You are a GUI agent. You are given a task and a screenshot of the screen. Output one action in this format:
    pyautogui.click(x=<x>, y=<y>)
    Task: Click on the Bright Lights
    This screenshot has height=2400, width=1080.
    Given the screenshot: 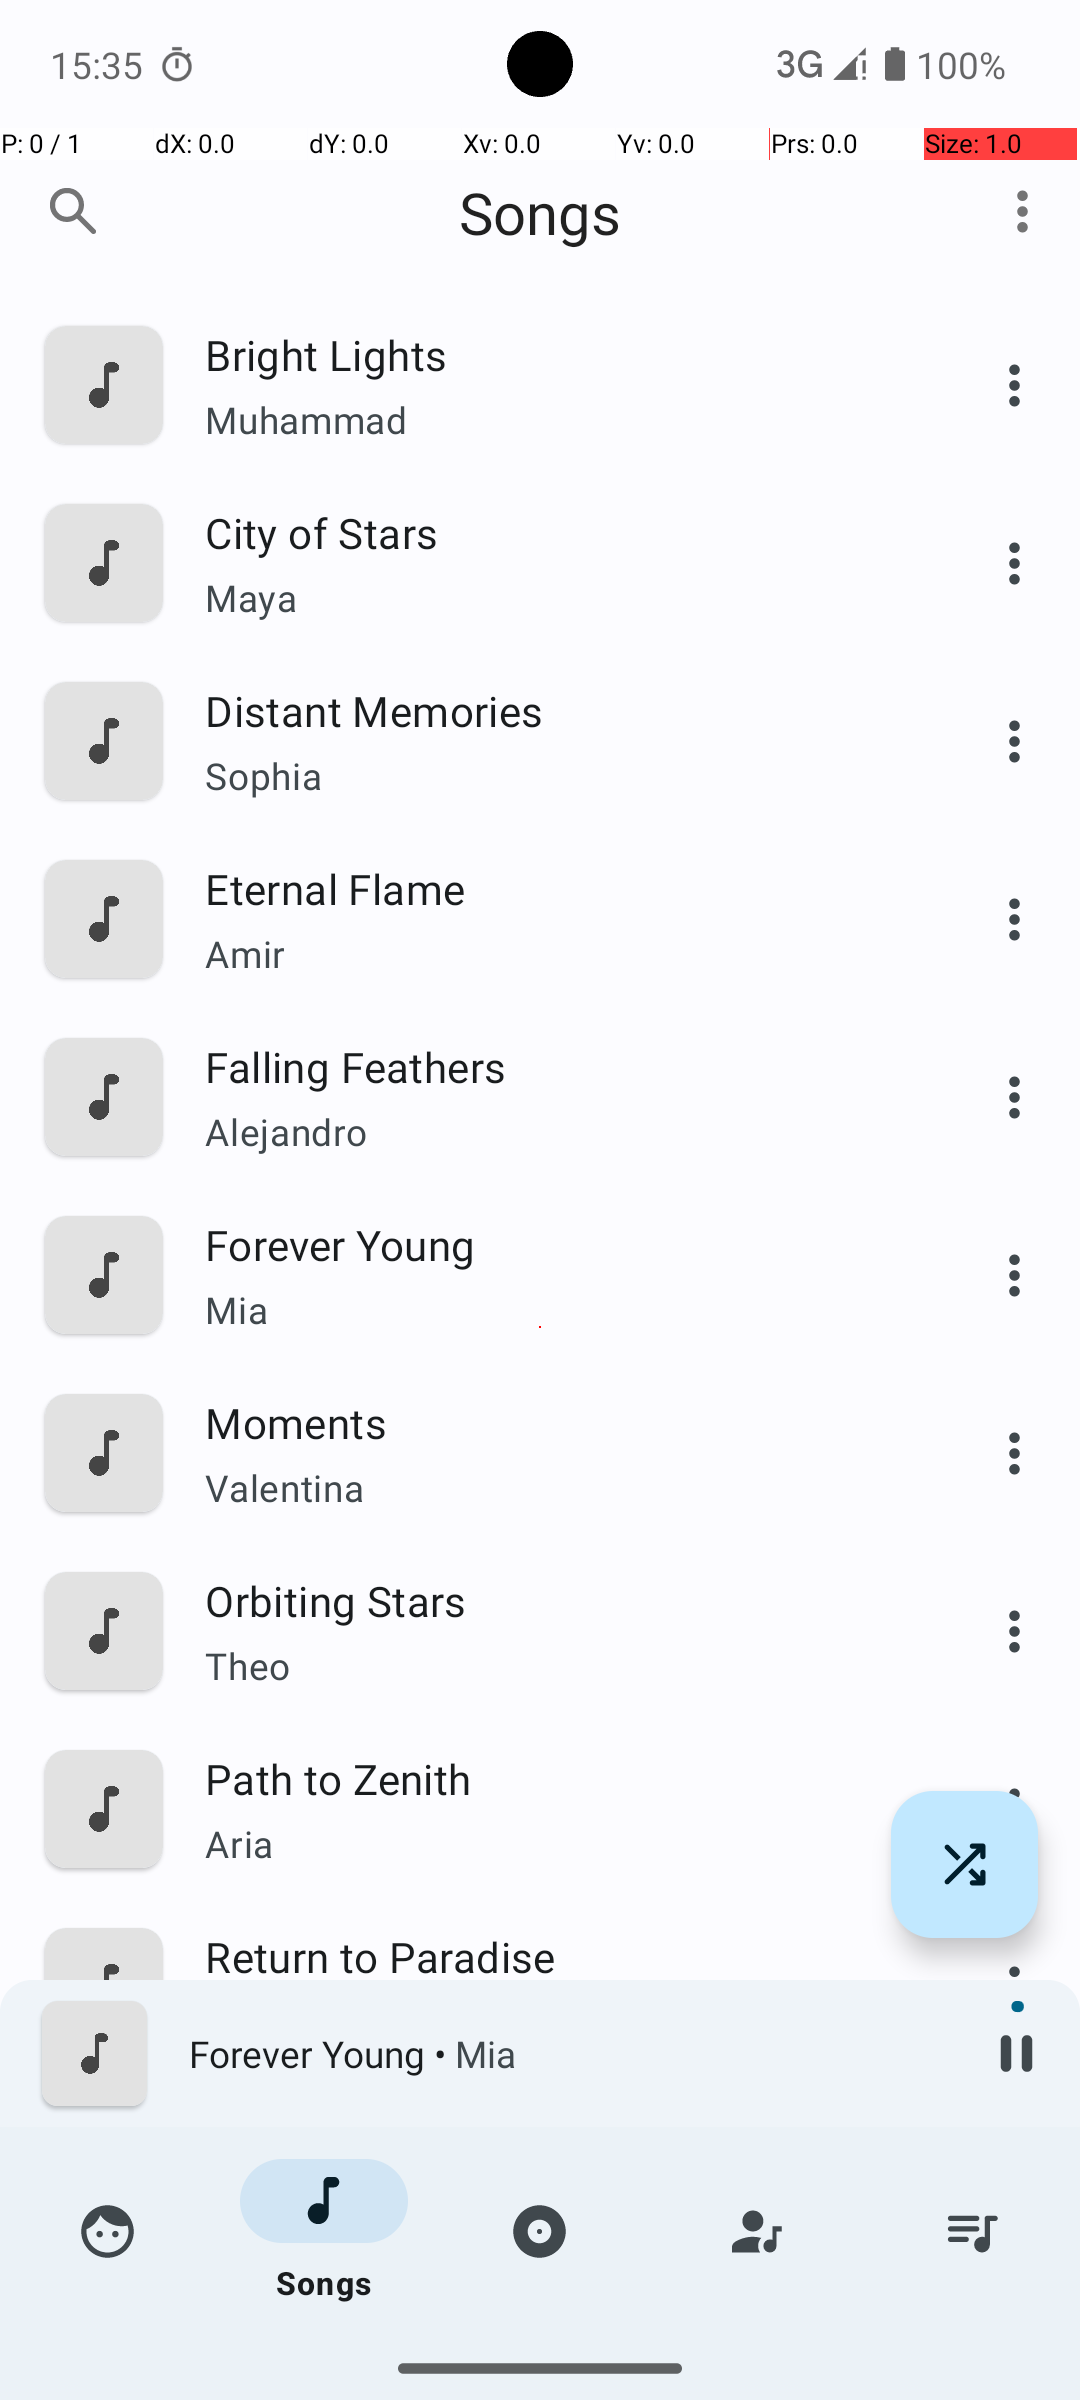 What is the action you would take?
    pyautogui.click(x=557, y=354)
    